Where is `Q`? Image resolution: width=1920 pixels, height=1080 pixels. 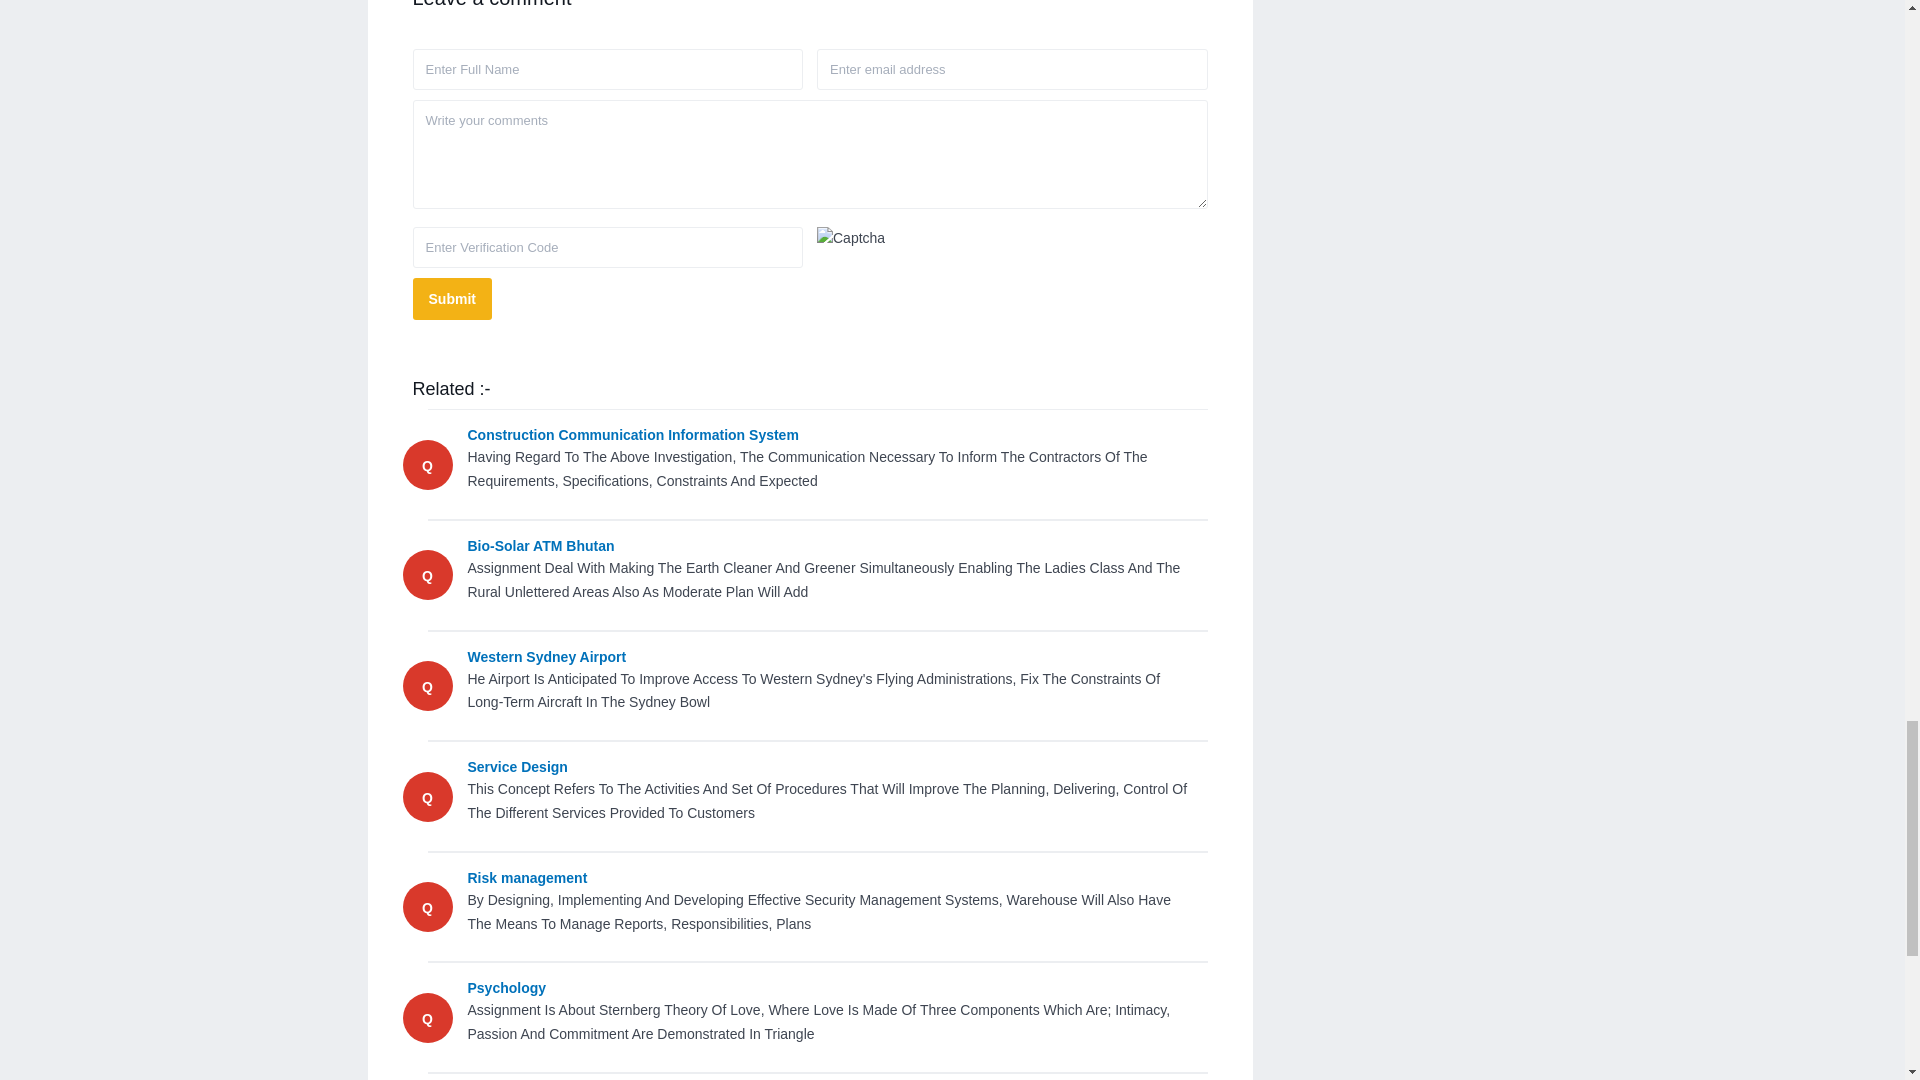
Q is located at coordinates (426, 907).